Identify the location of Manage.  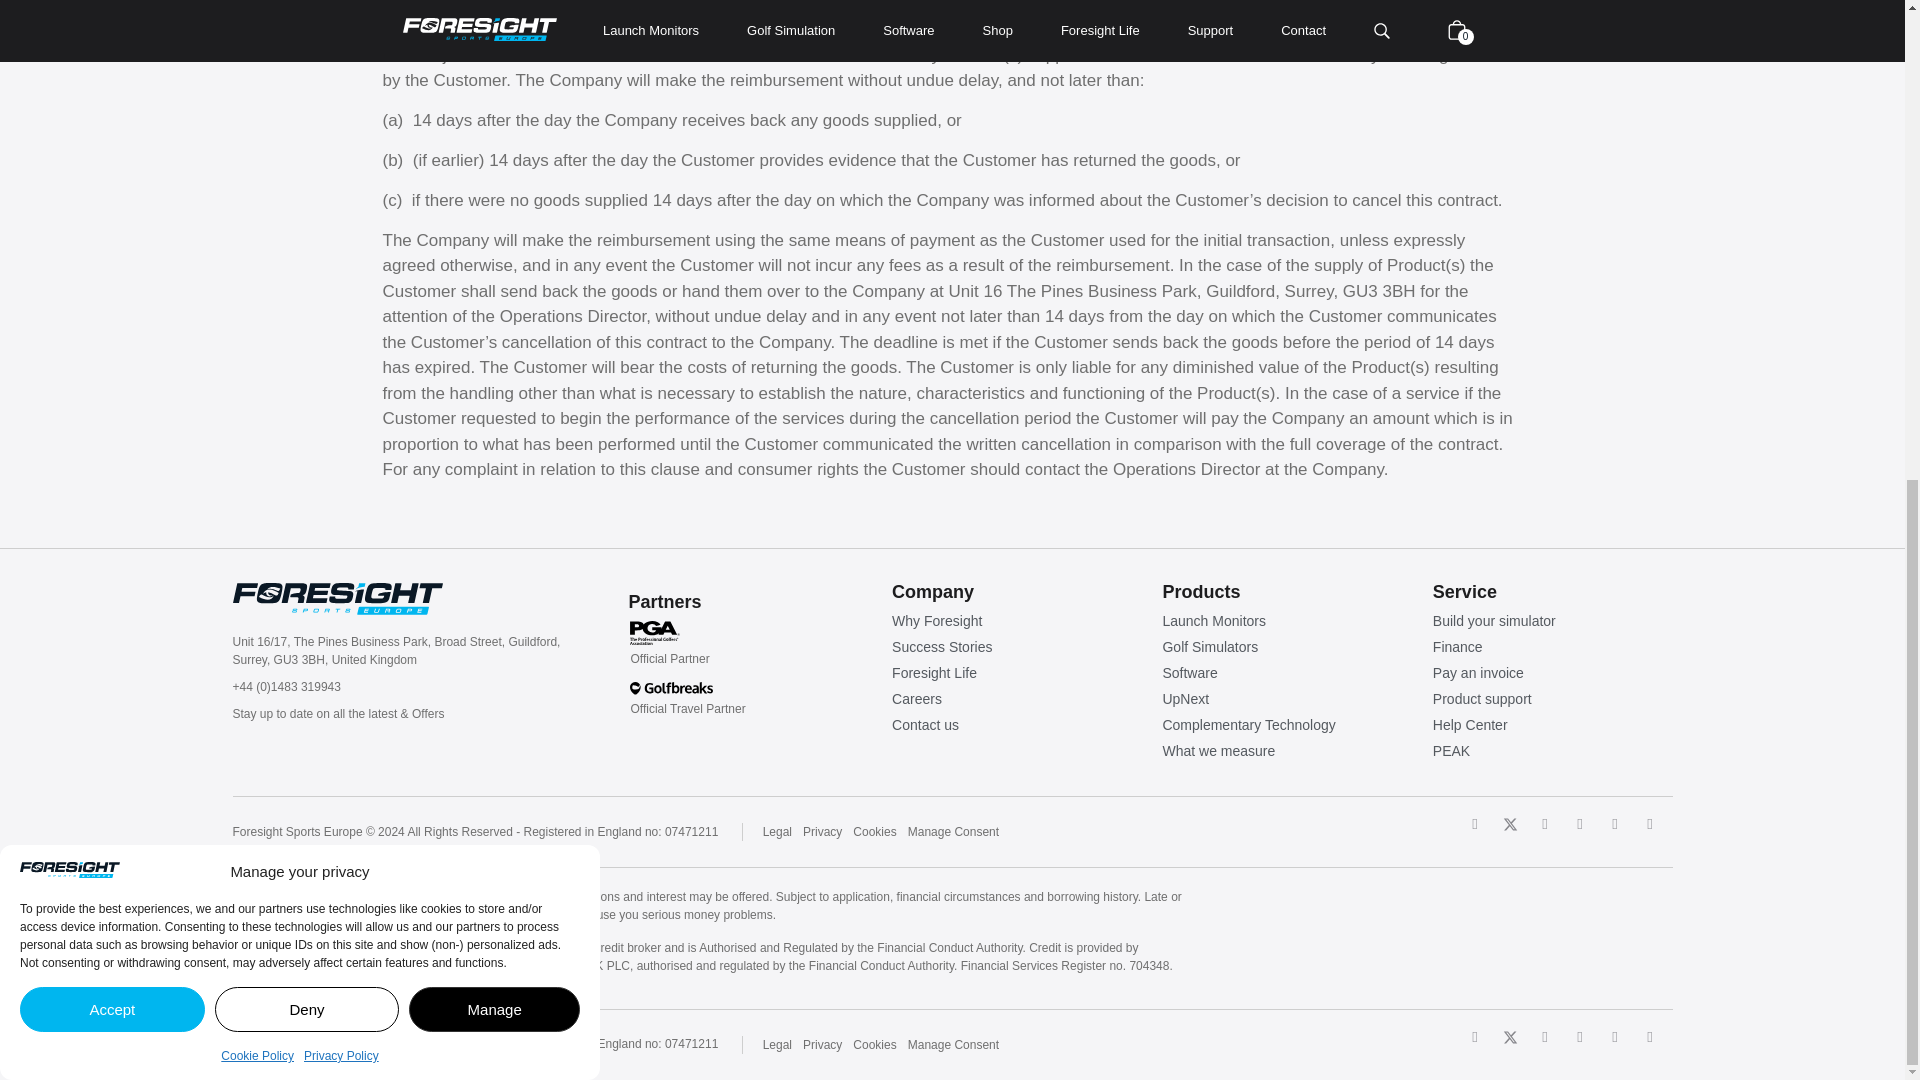
(494, 152).